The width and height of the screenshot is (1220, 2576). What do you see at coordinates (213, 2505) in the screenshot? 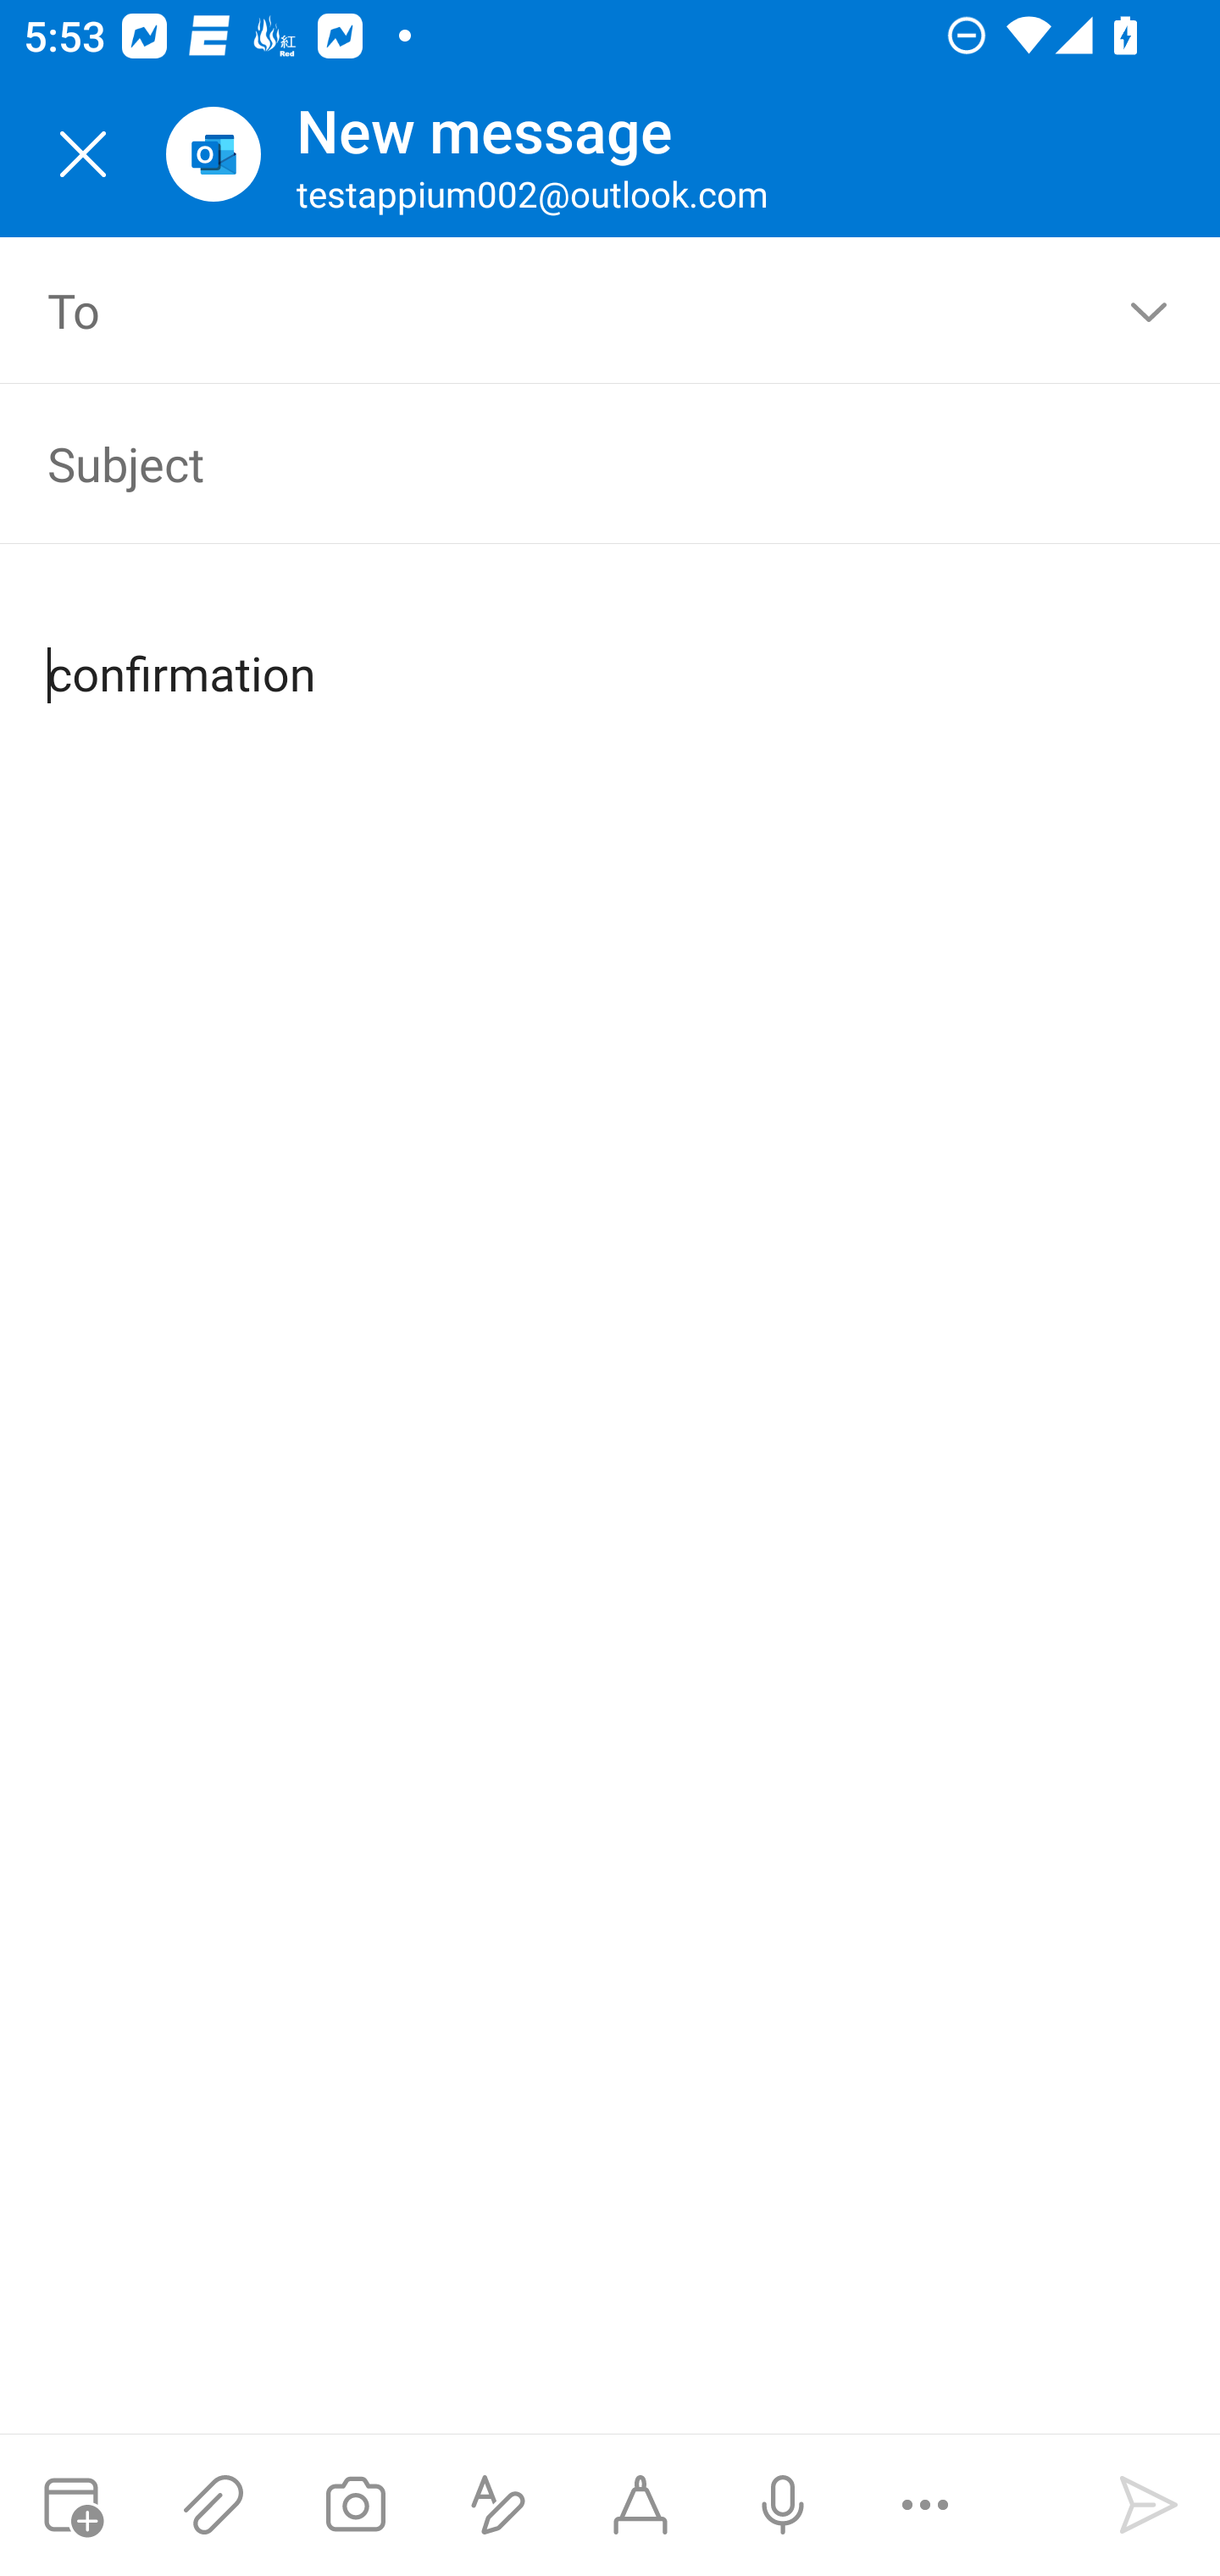
I see `Attach files` at bounding box center [213, 2505].